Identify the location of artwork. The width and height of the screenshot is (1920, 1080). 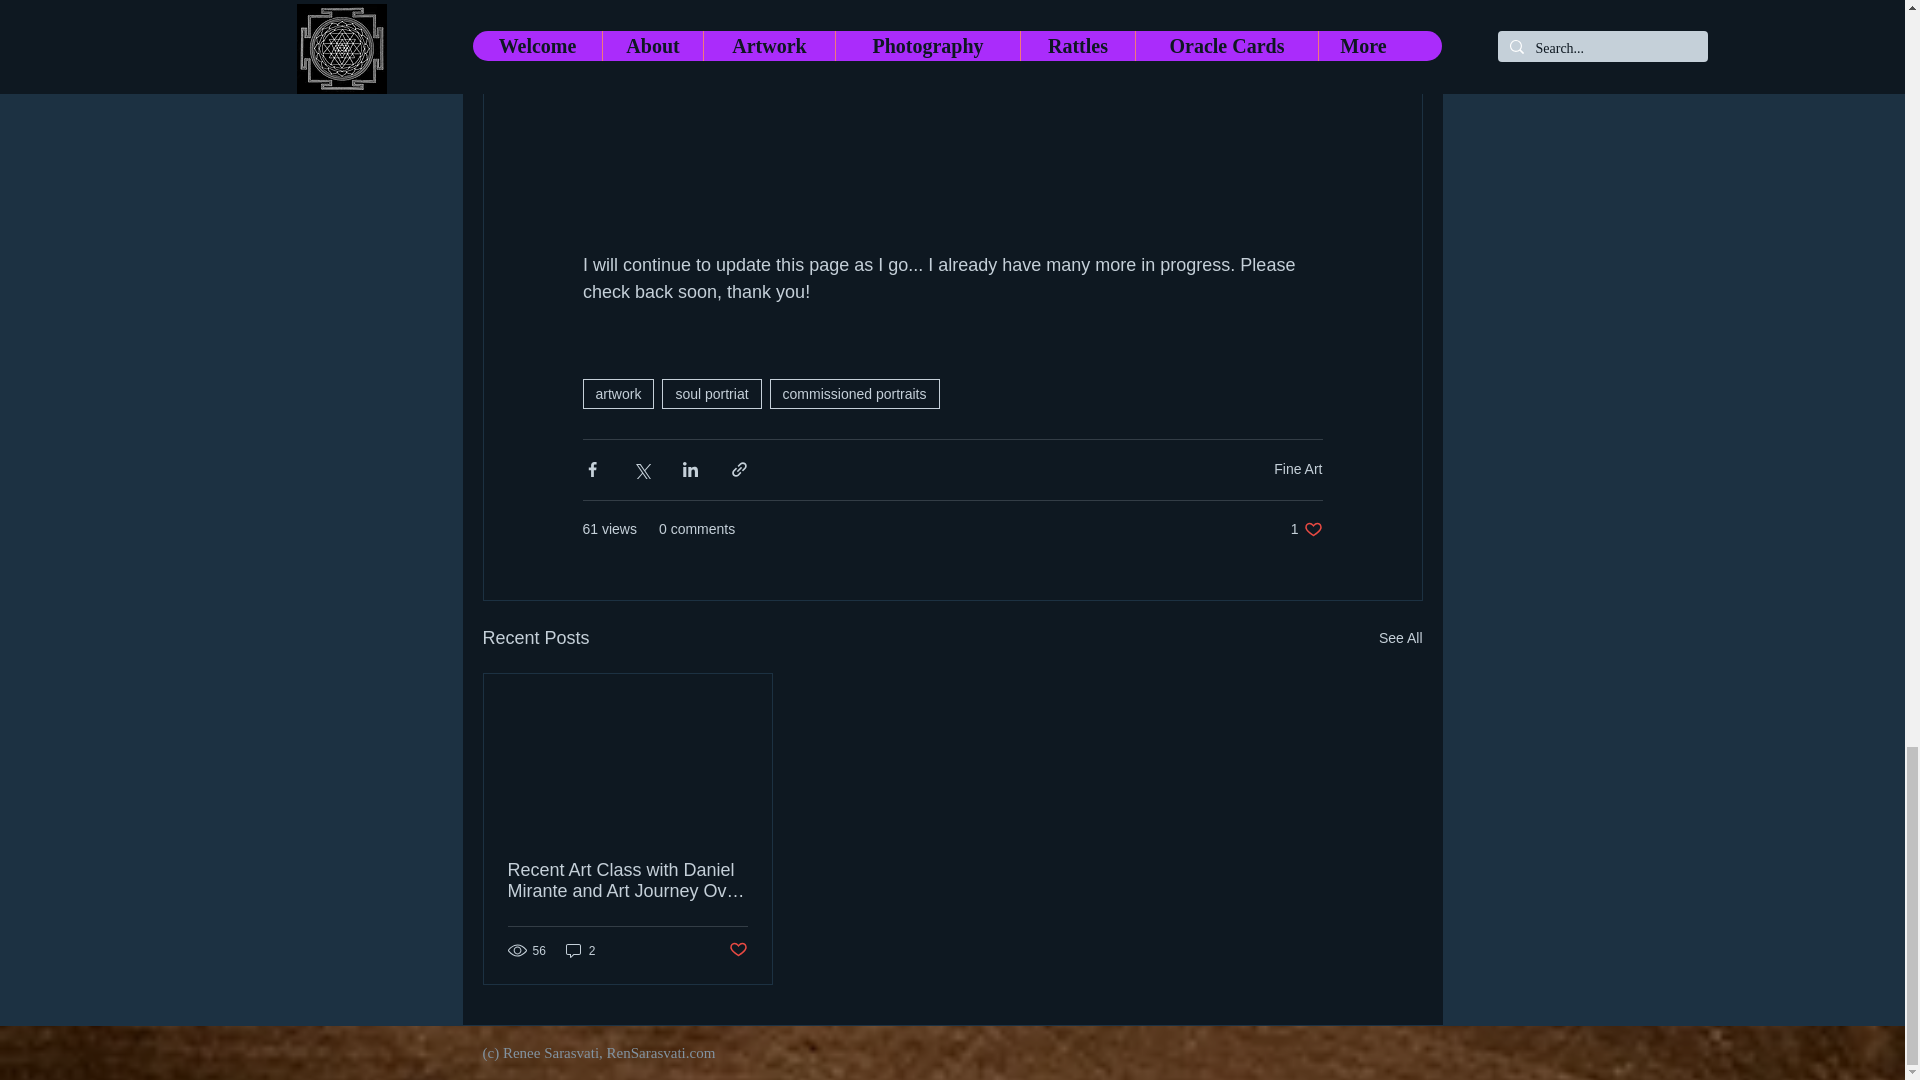
(618, 394).